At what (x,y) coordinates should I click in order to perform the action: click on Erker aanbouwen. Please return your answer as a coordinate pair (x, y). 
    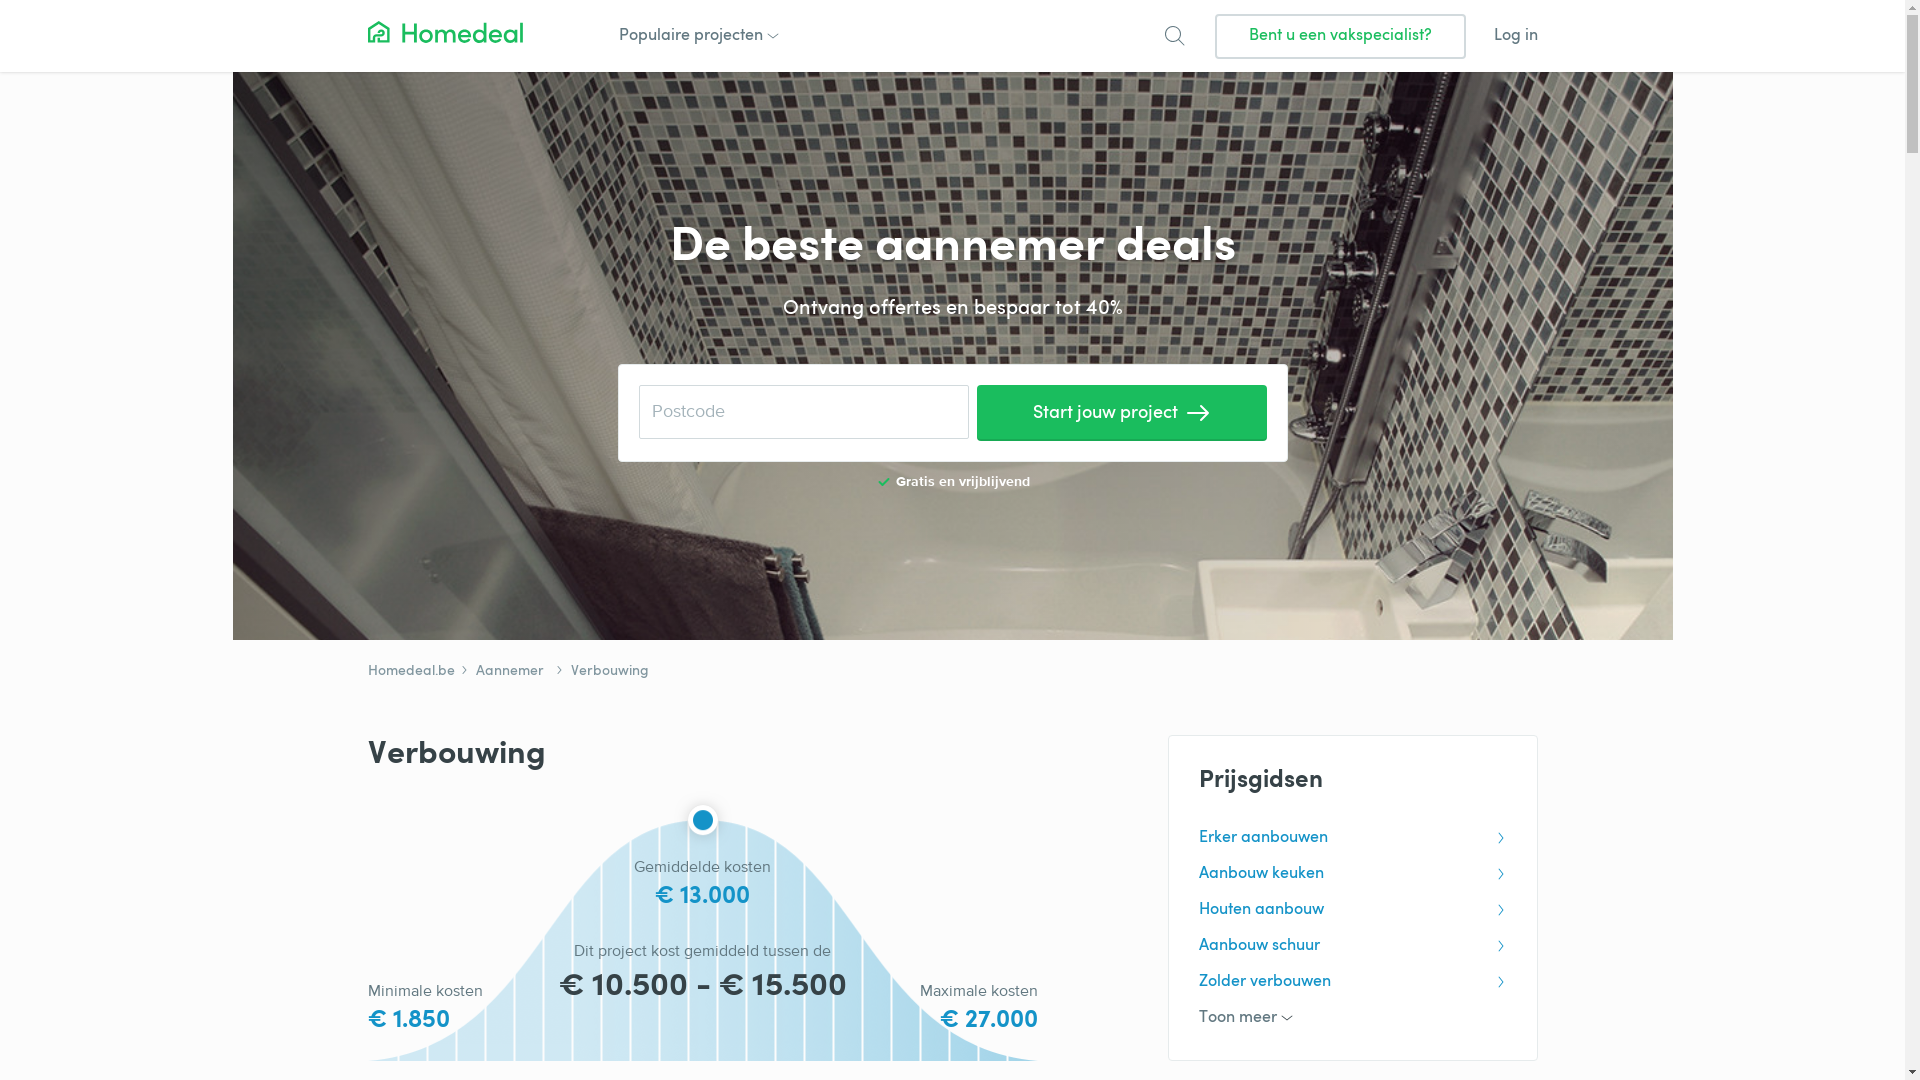
    Looking at the image, I should click on (1352, 838).